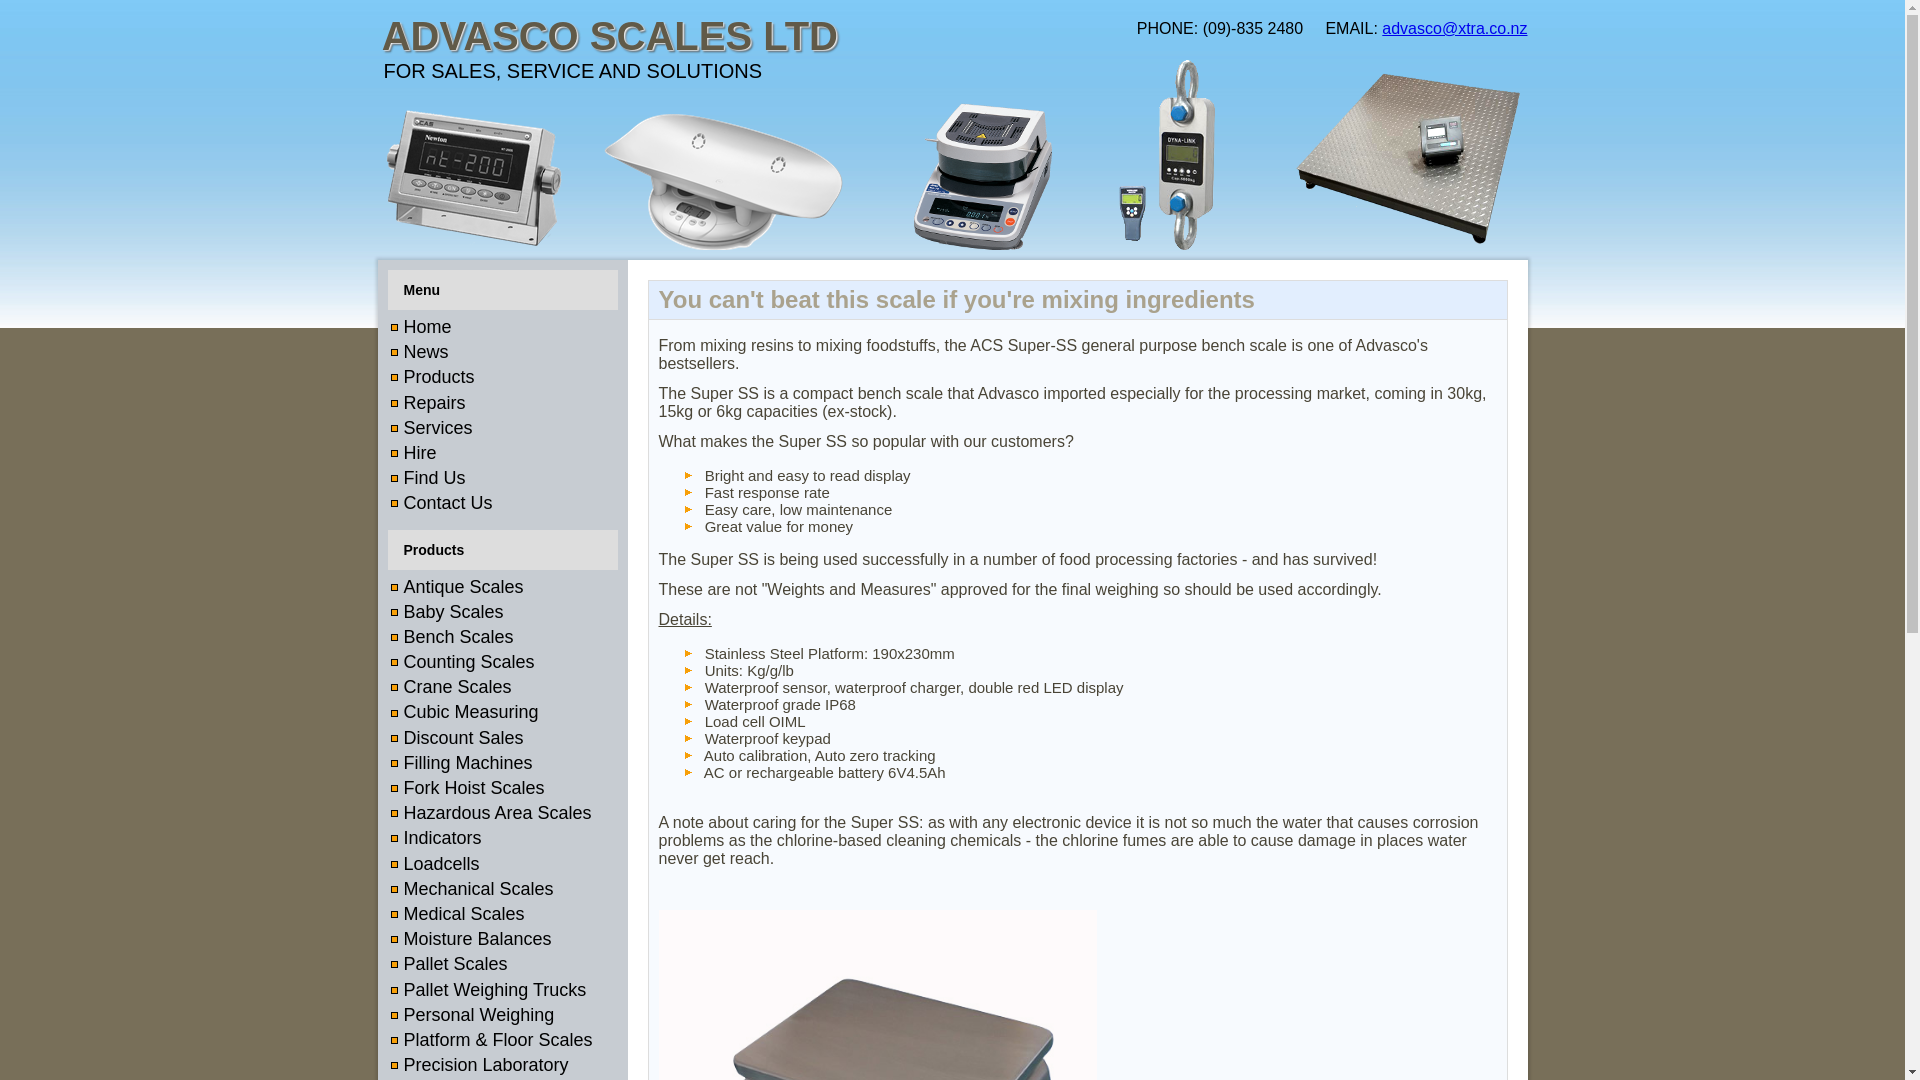 The image size is (1920, 1080). What do you see at coordinates (458, 965) in the screenshot?
I see `Pallet Scales` at bounding box center [458, 965].